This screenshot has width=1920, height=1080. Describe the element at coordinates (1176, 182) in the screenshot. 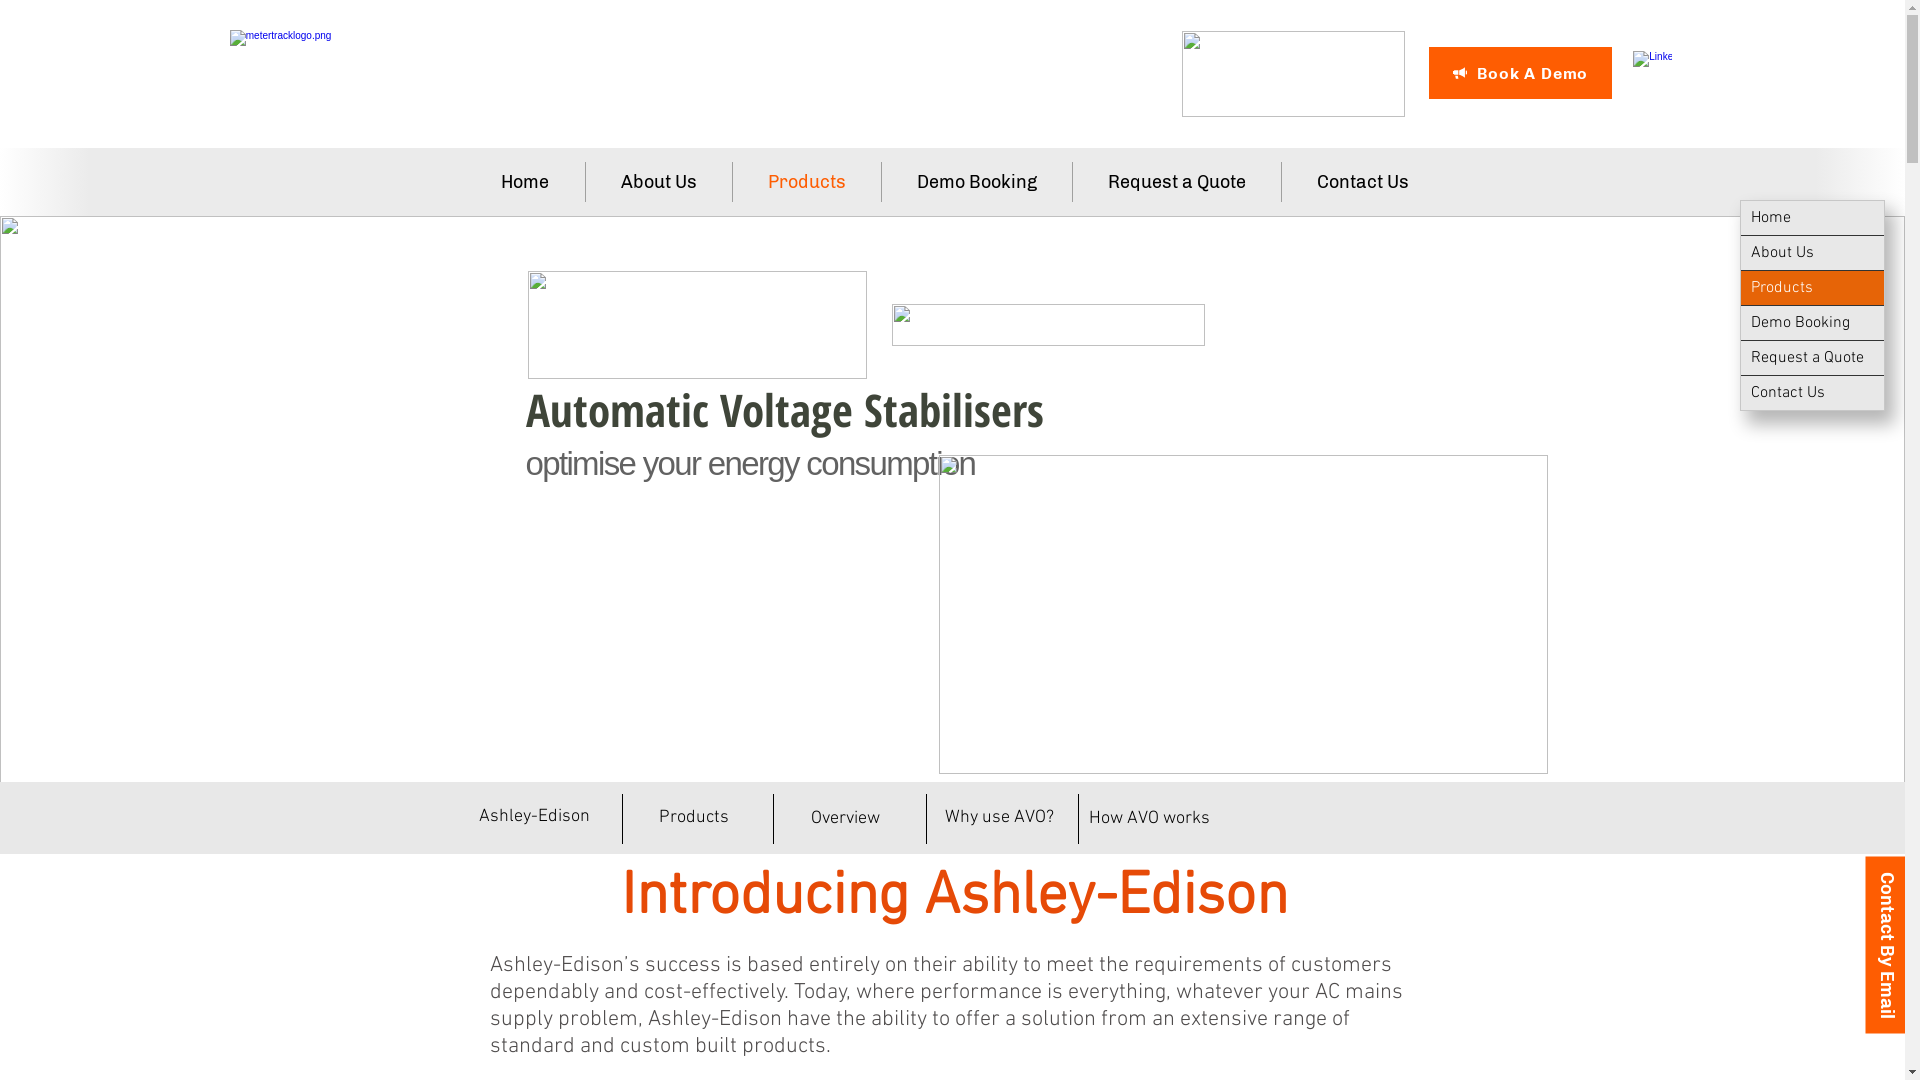

I see `Request a Quote` at that location.